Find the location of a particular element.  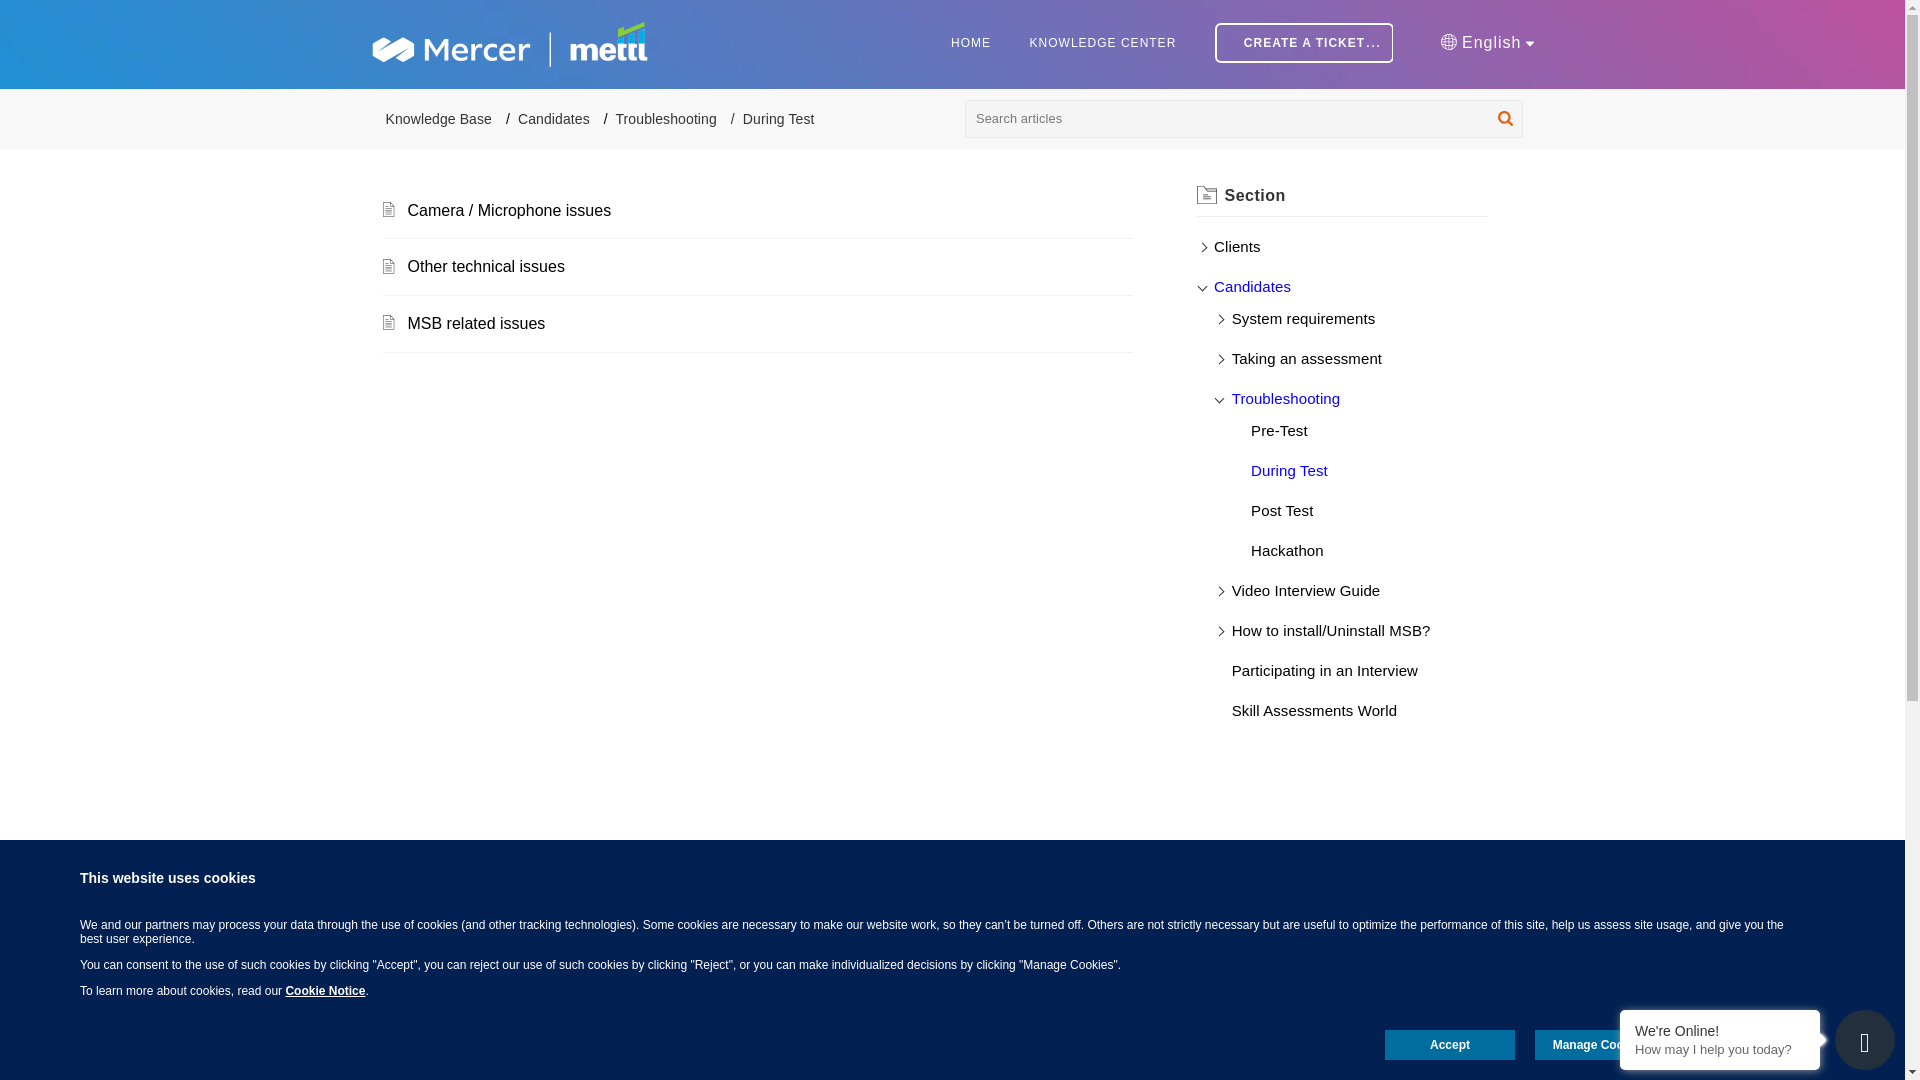

During Test is located at coordinates (1290, 470).